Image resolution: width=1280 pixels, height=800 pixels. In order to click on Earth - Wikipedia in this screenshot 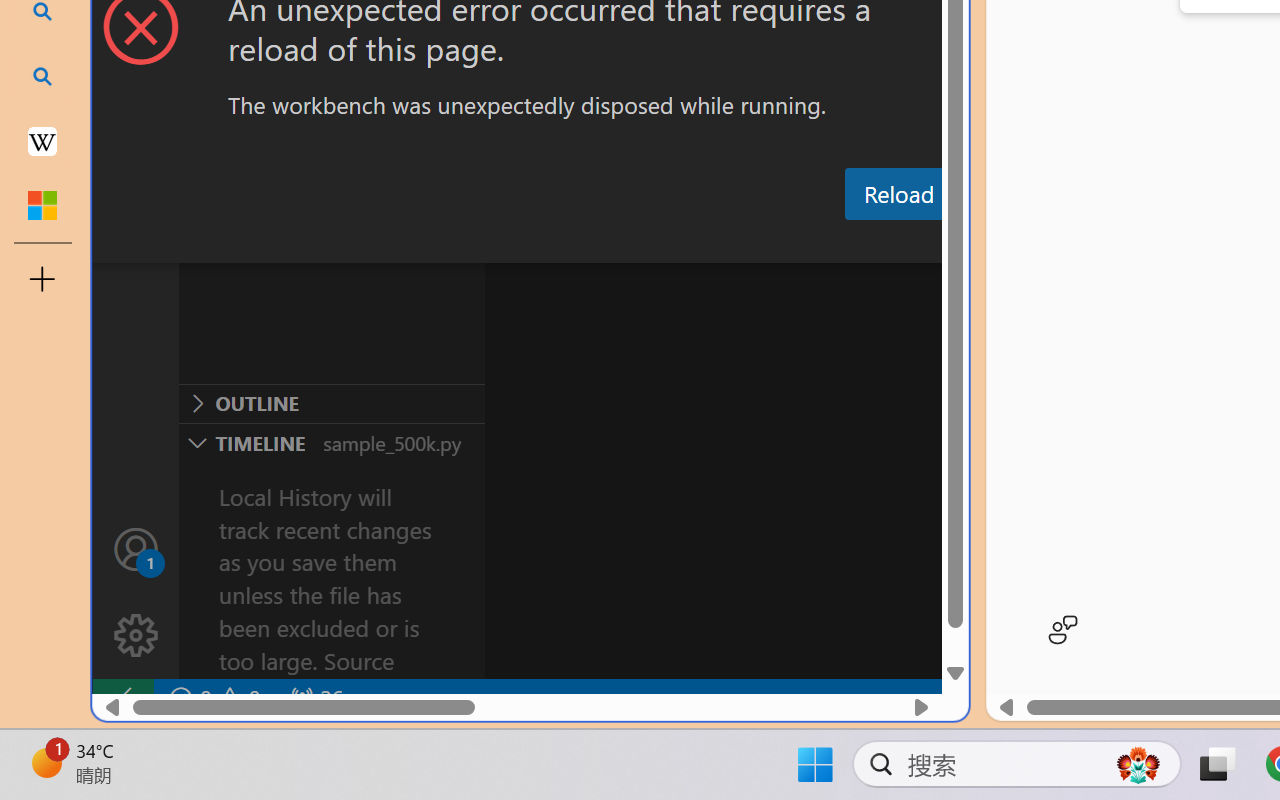, I will do `click(42, 140)`.